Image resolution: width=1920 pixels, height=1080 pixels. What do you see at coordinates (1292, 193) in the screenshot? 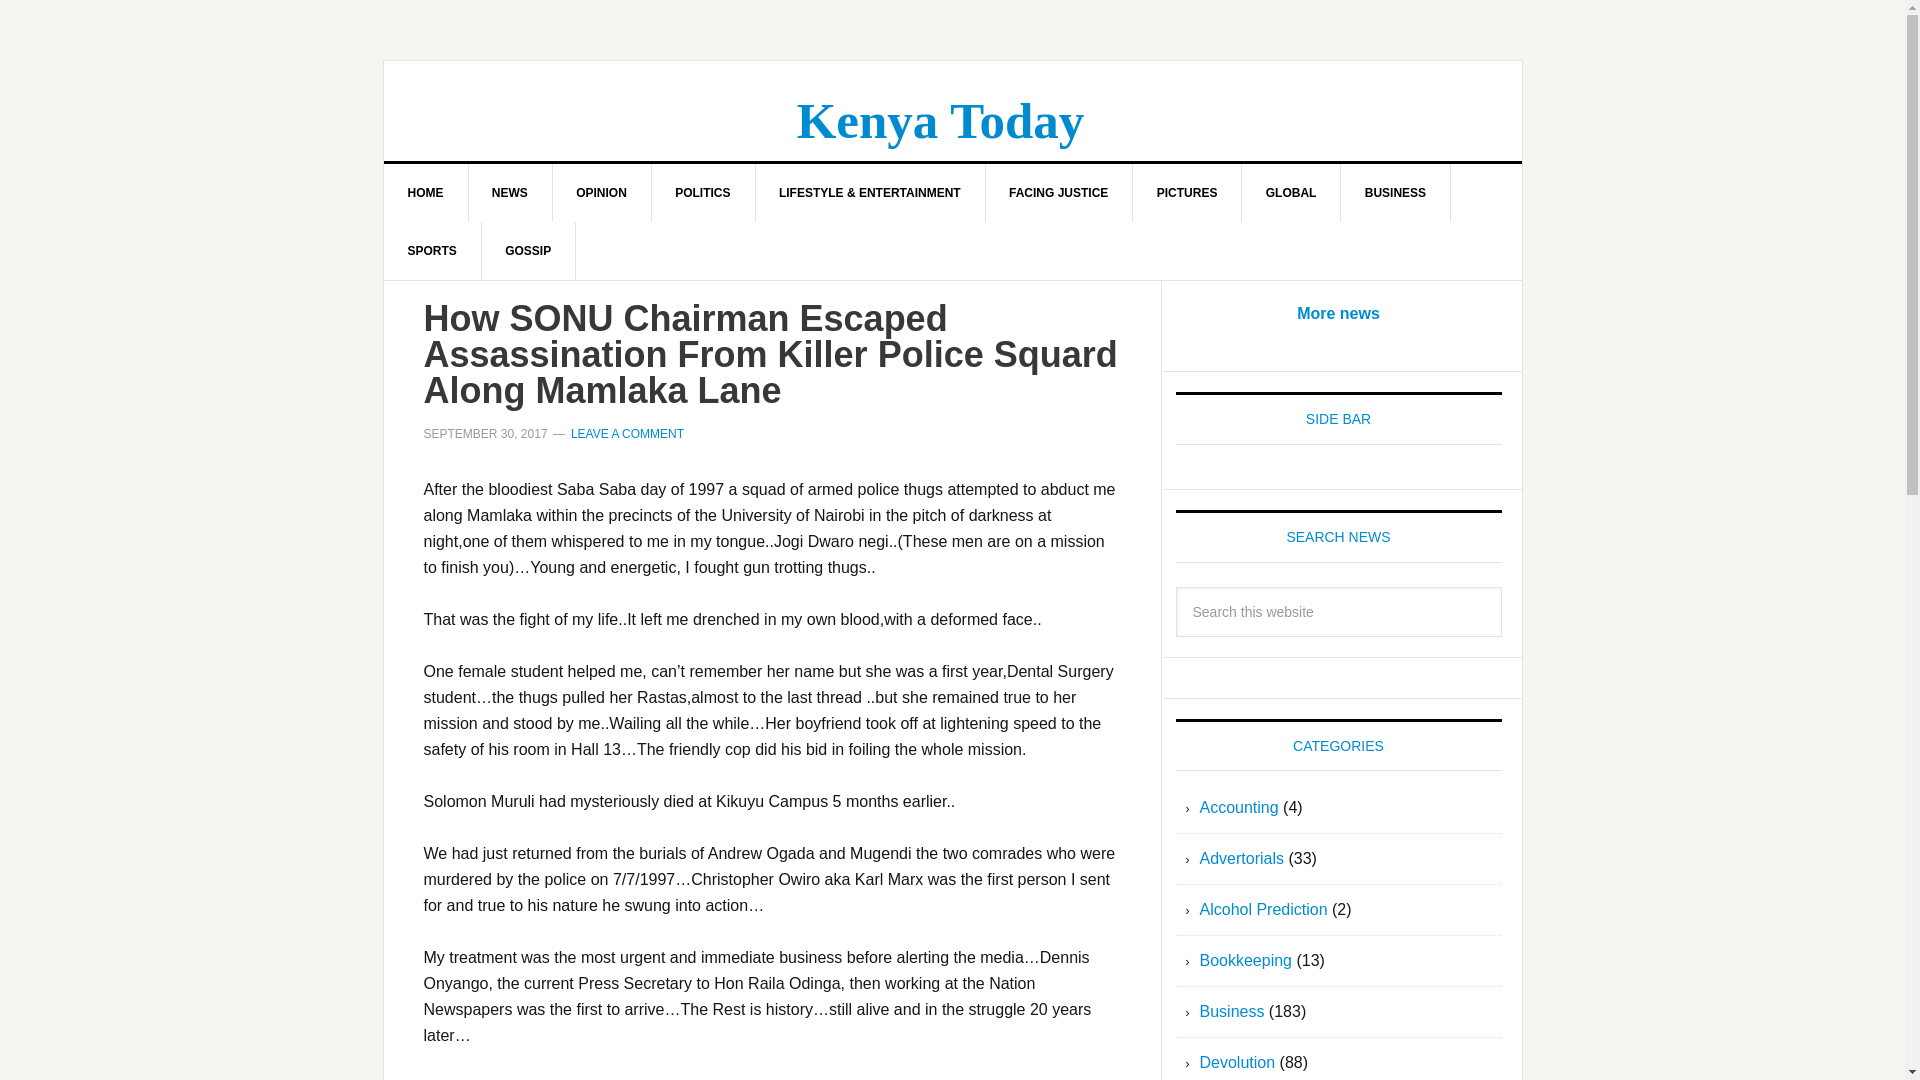
I see `GLOBAL` at bounding box center [1292, 193].